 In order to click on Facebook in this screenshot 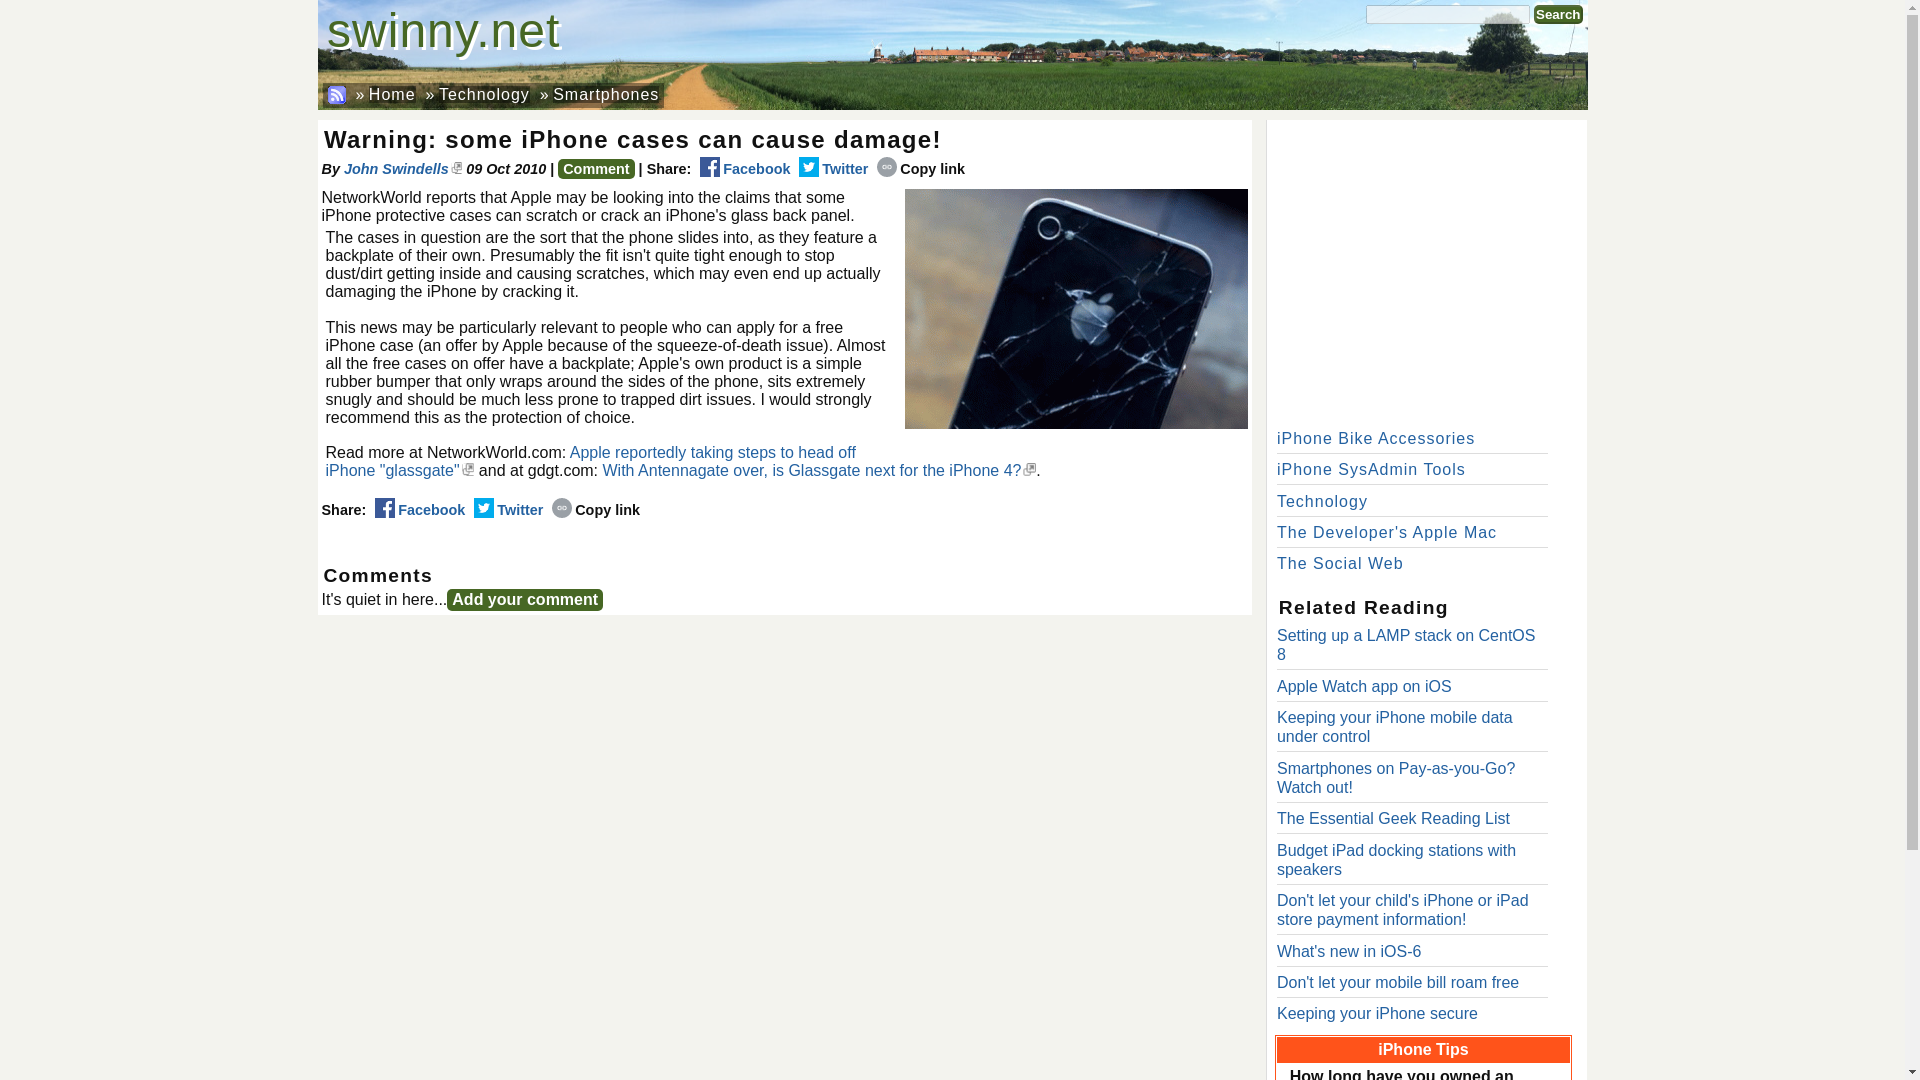, I will do `click(419, 510)`.